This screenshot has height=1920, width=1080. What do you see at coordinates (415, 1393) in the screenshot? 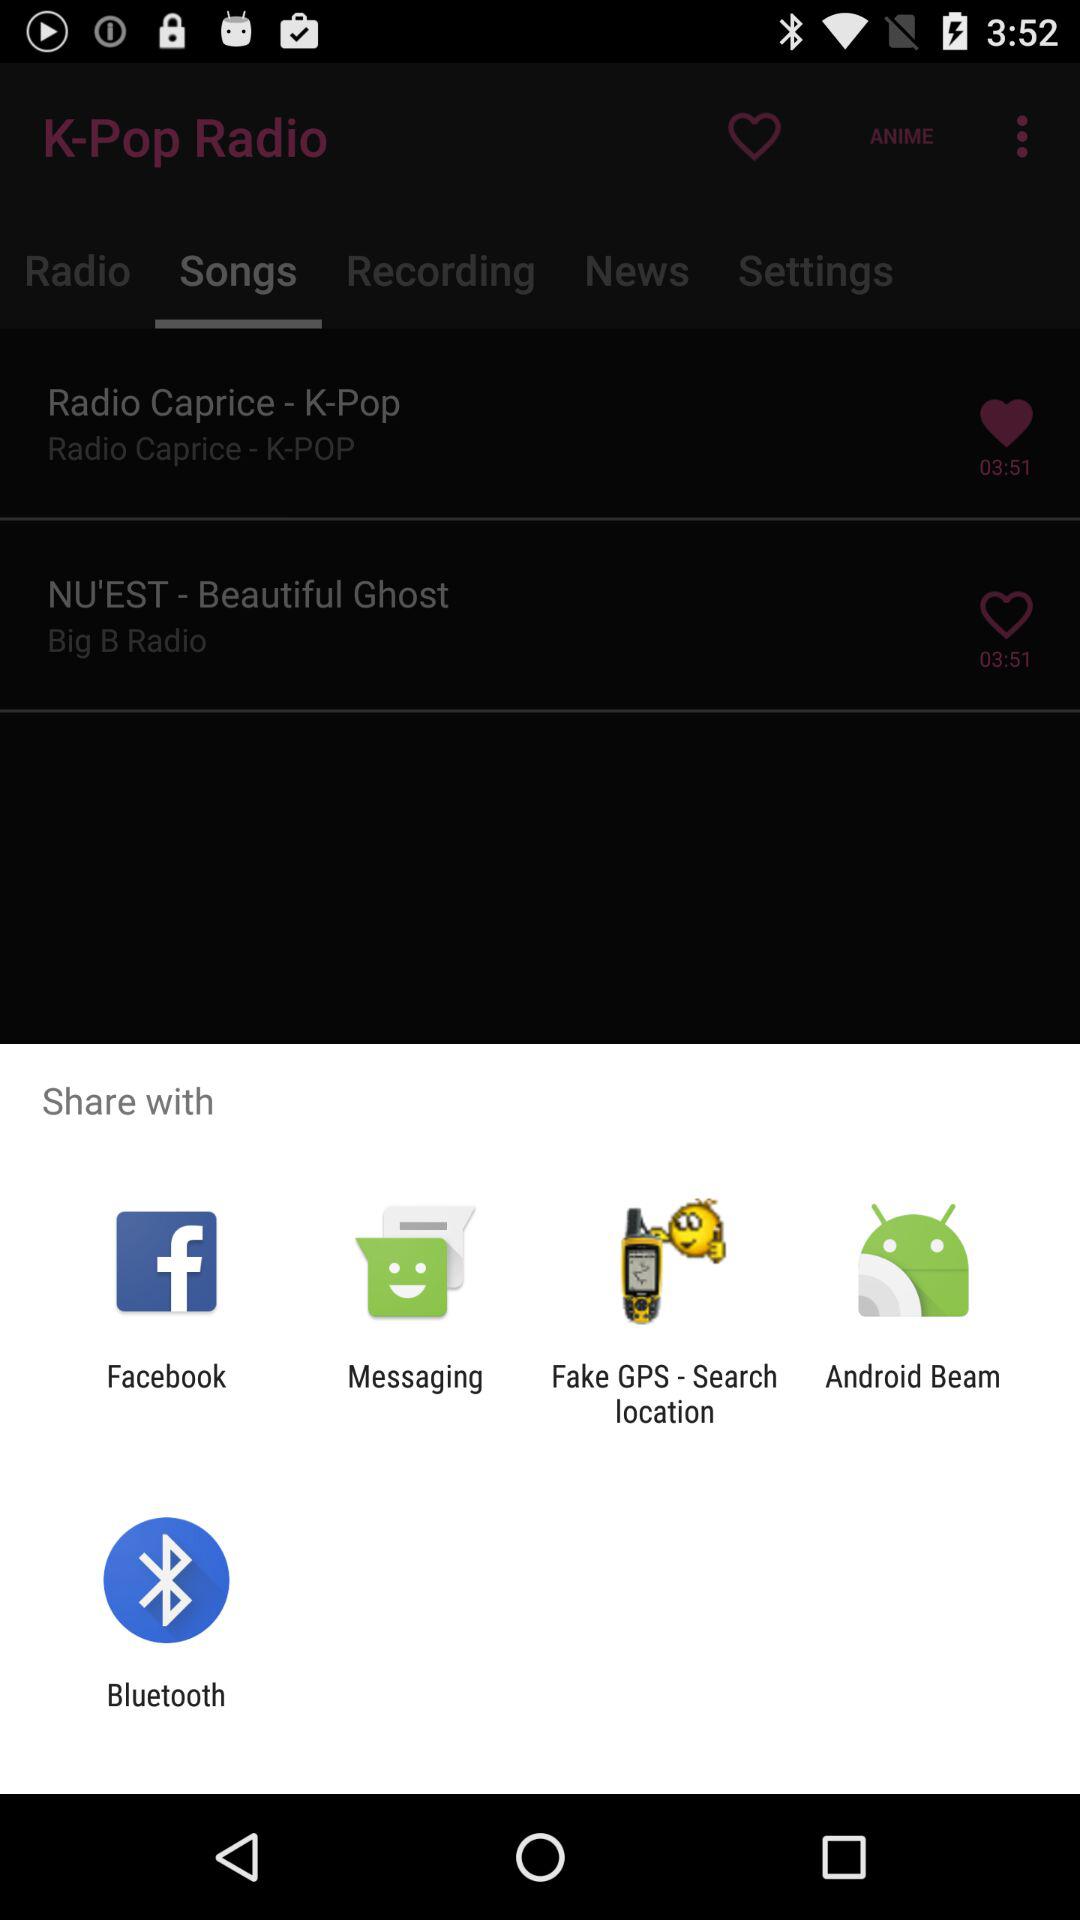
I see `swipe to messaging item` at bounding box center [415, 1393].